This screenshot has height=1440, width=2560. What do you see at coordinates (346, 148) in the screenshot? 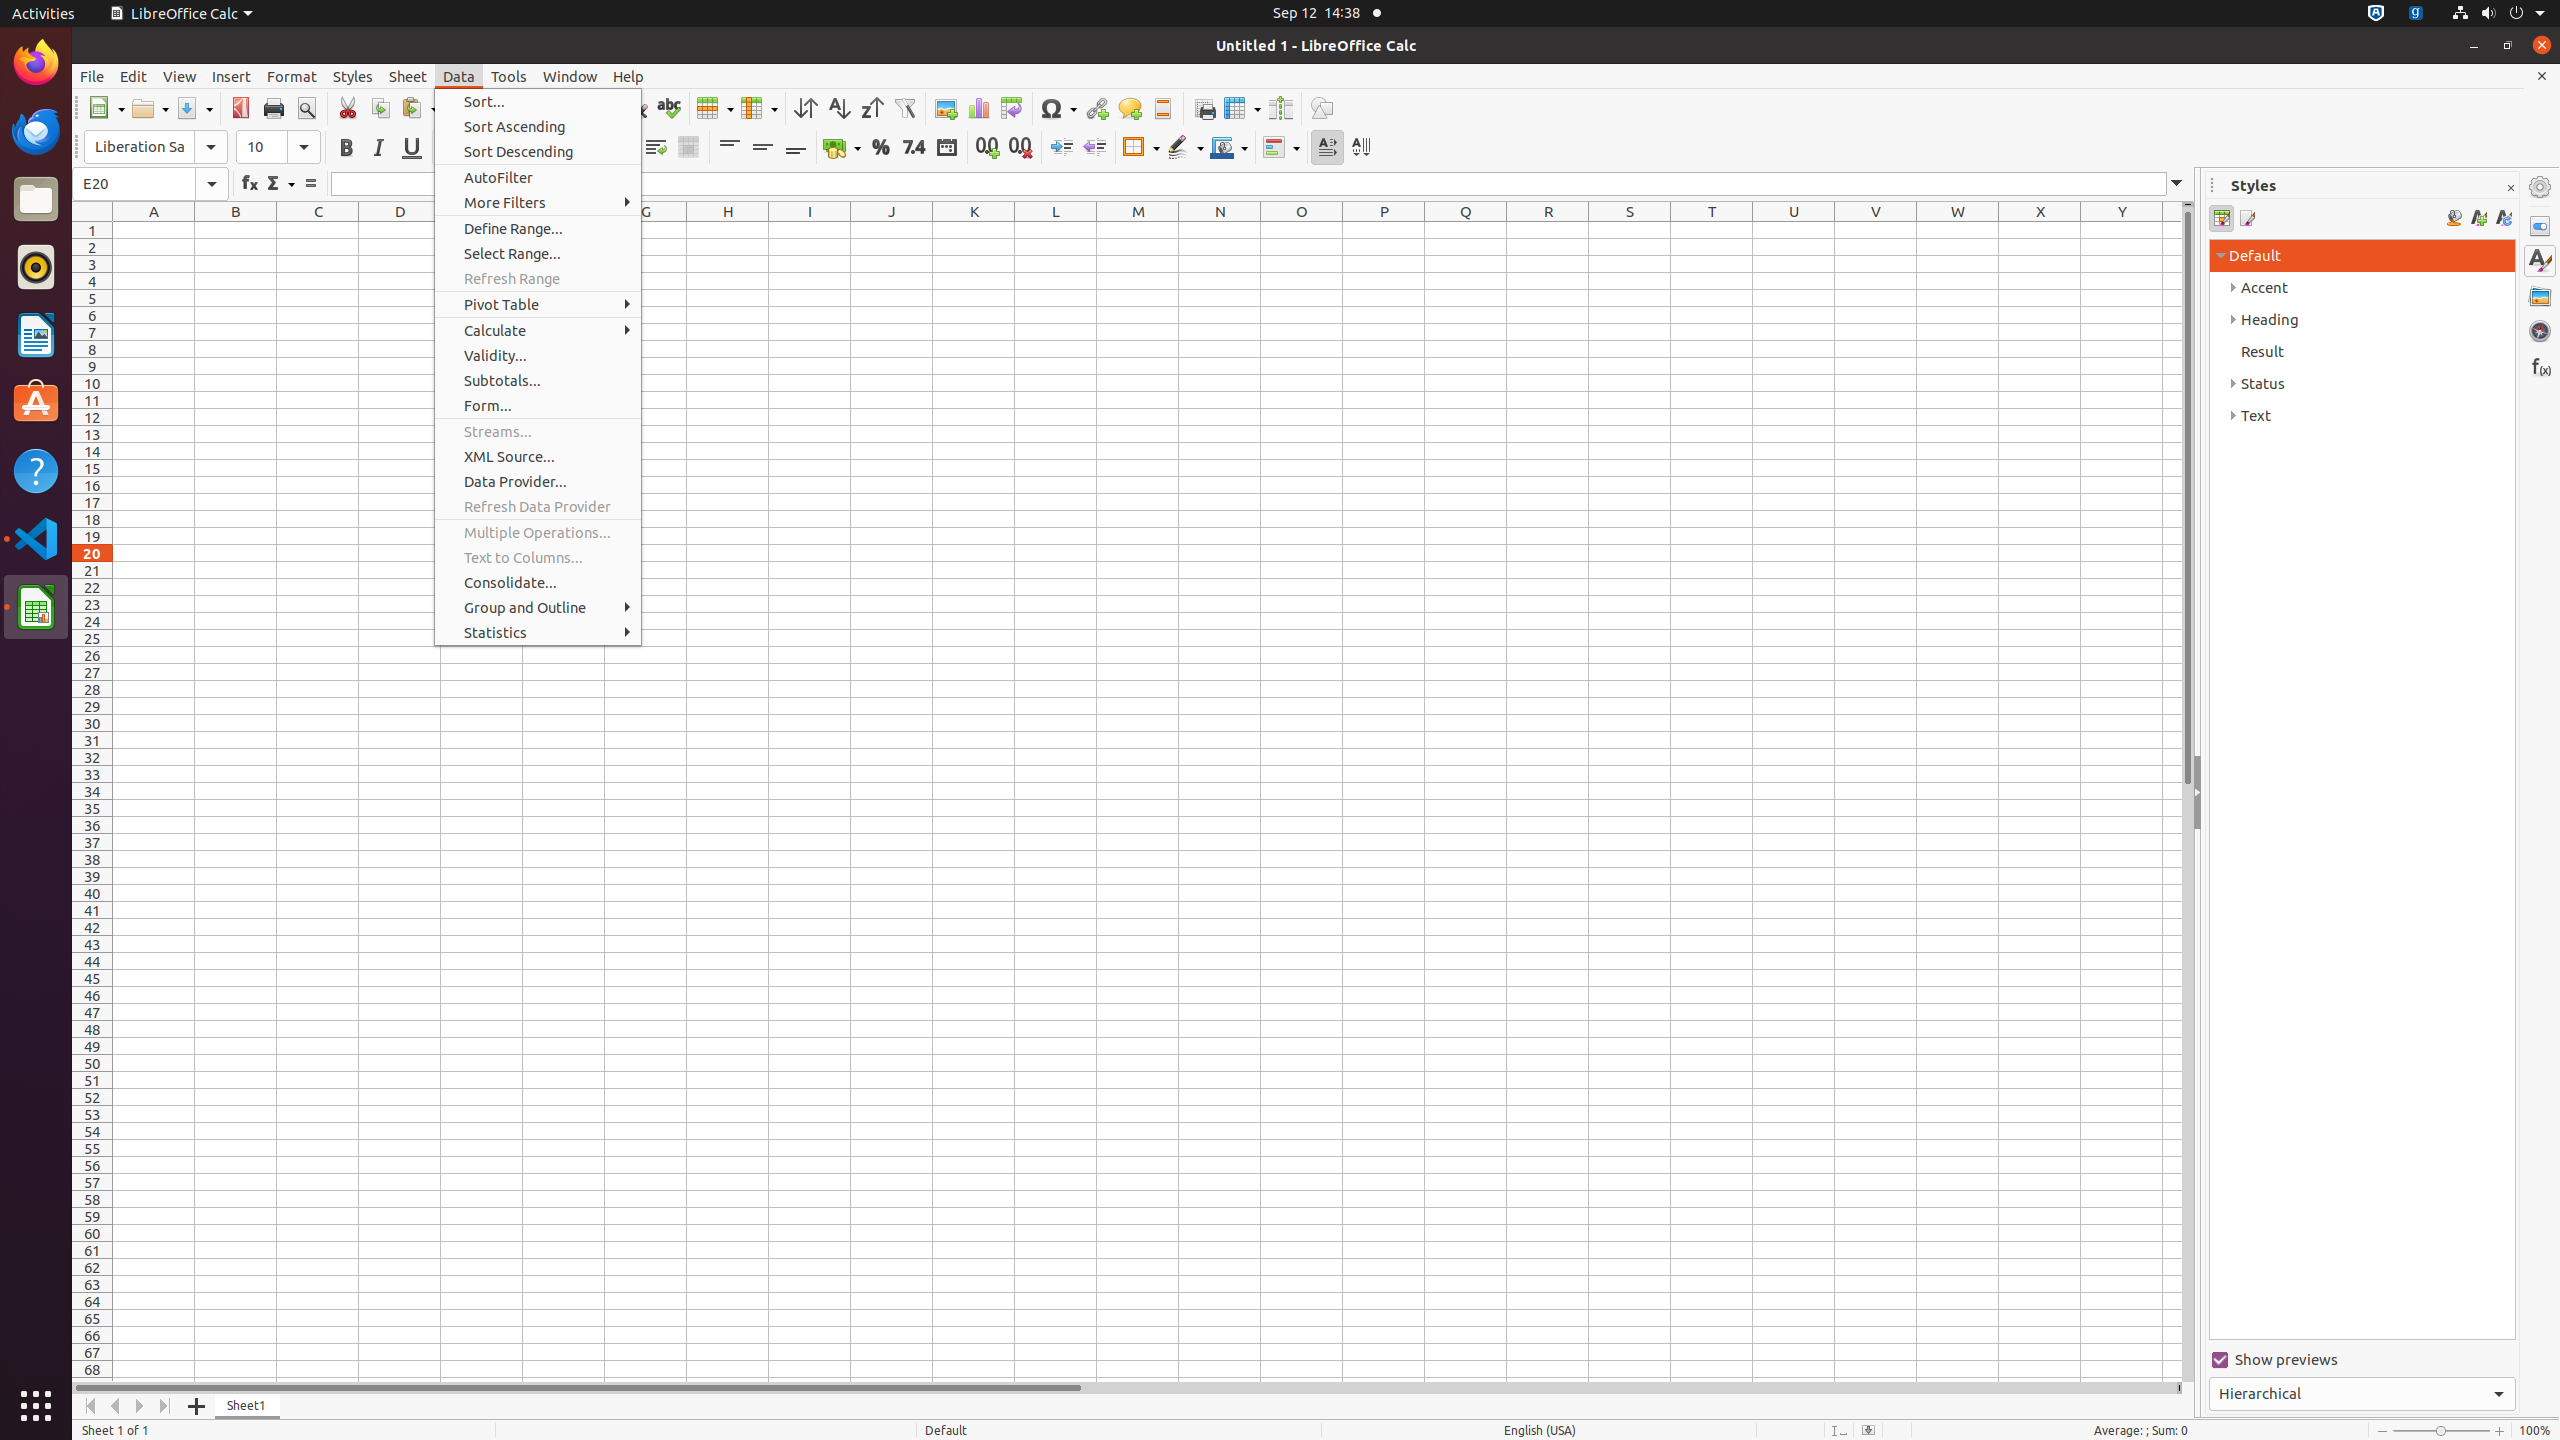
I see `Bold` at bounding box center [346, 148].